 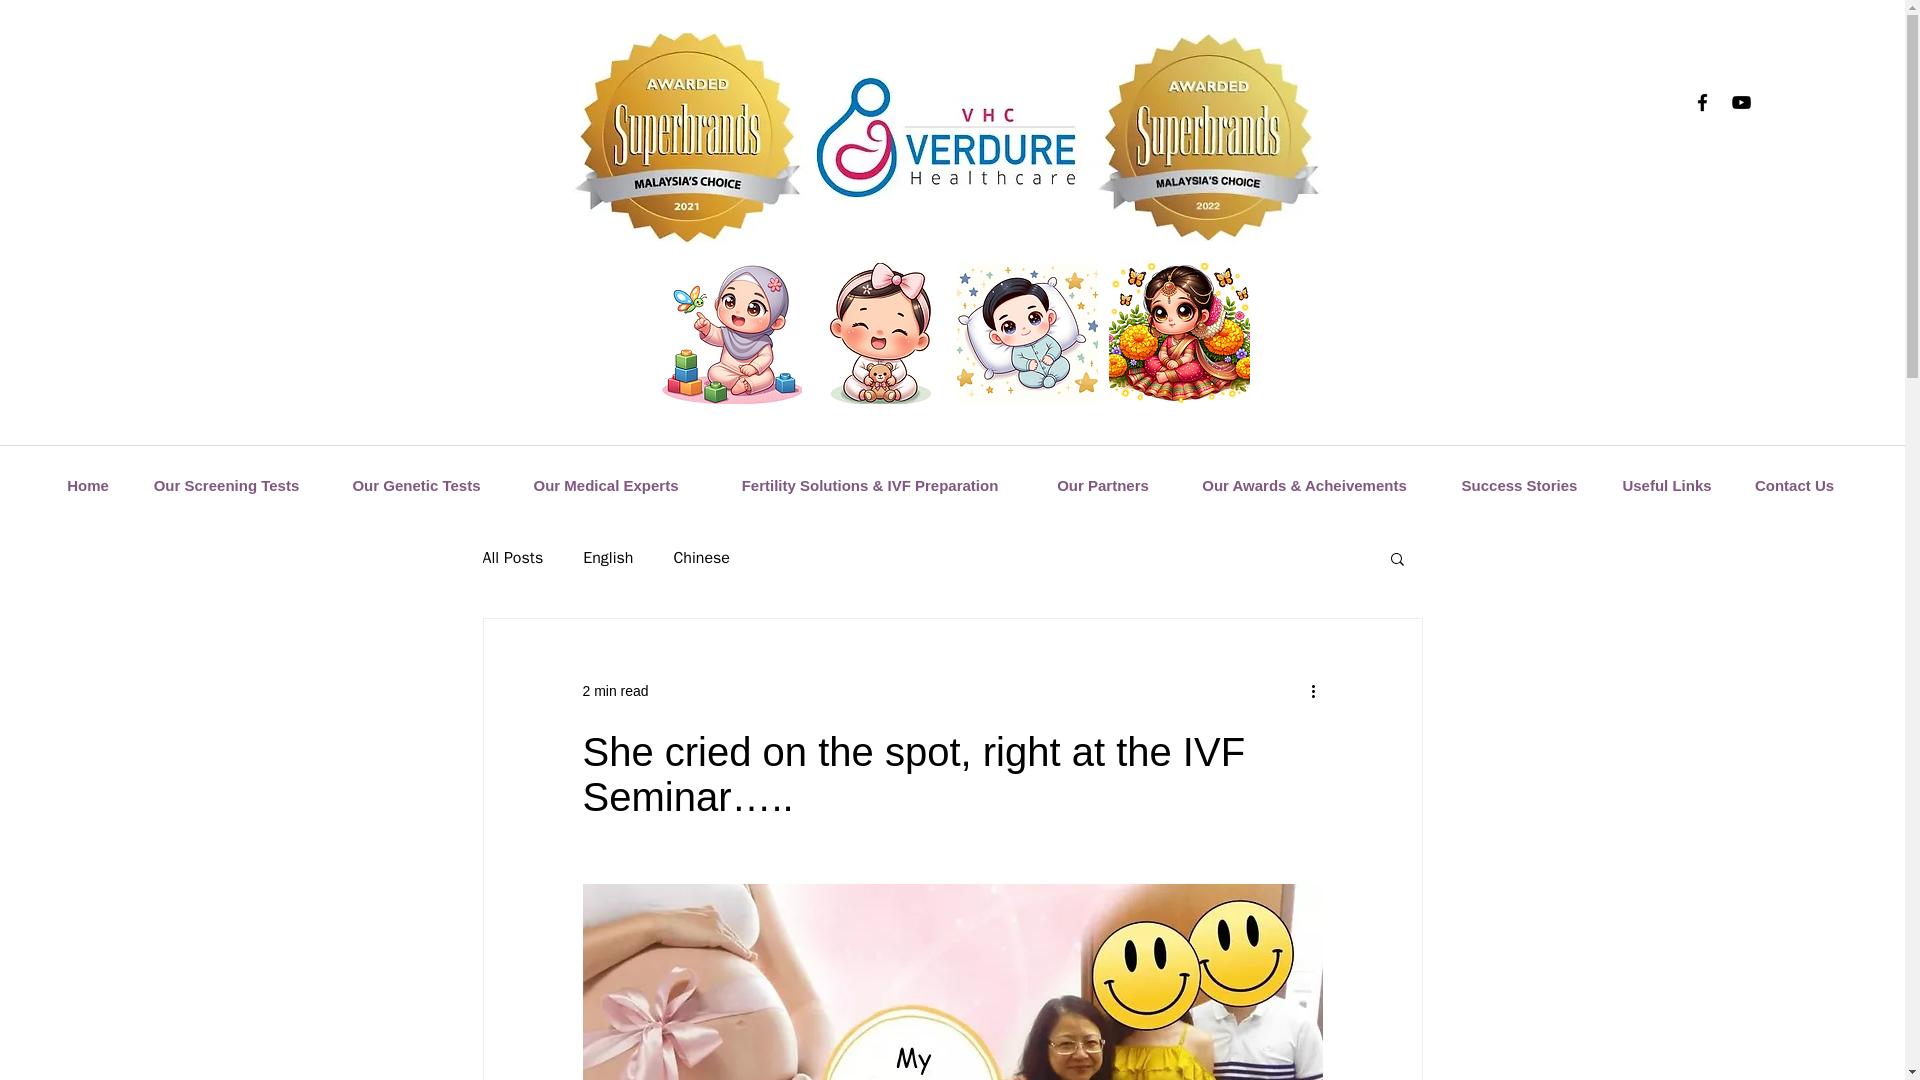 What do you see at coordinates (416, 485) in the screenshot?
I see `Our Genetic Tests` at bounding box center [416, 485].